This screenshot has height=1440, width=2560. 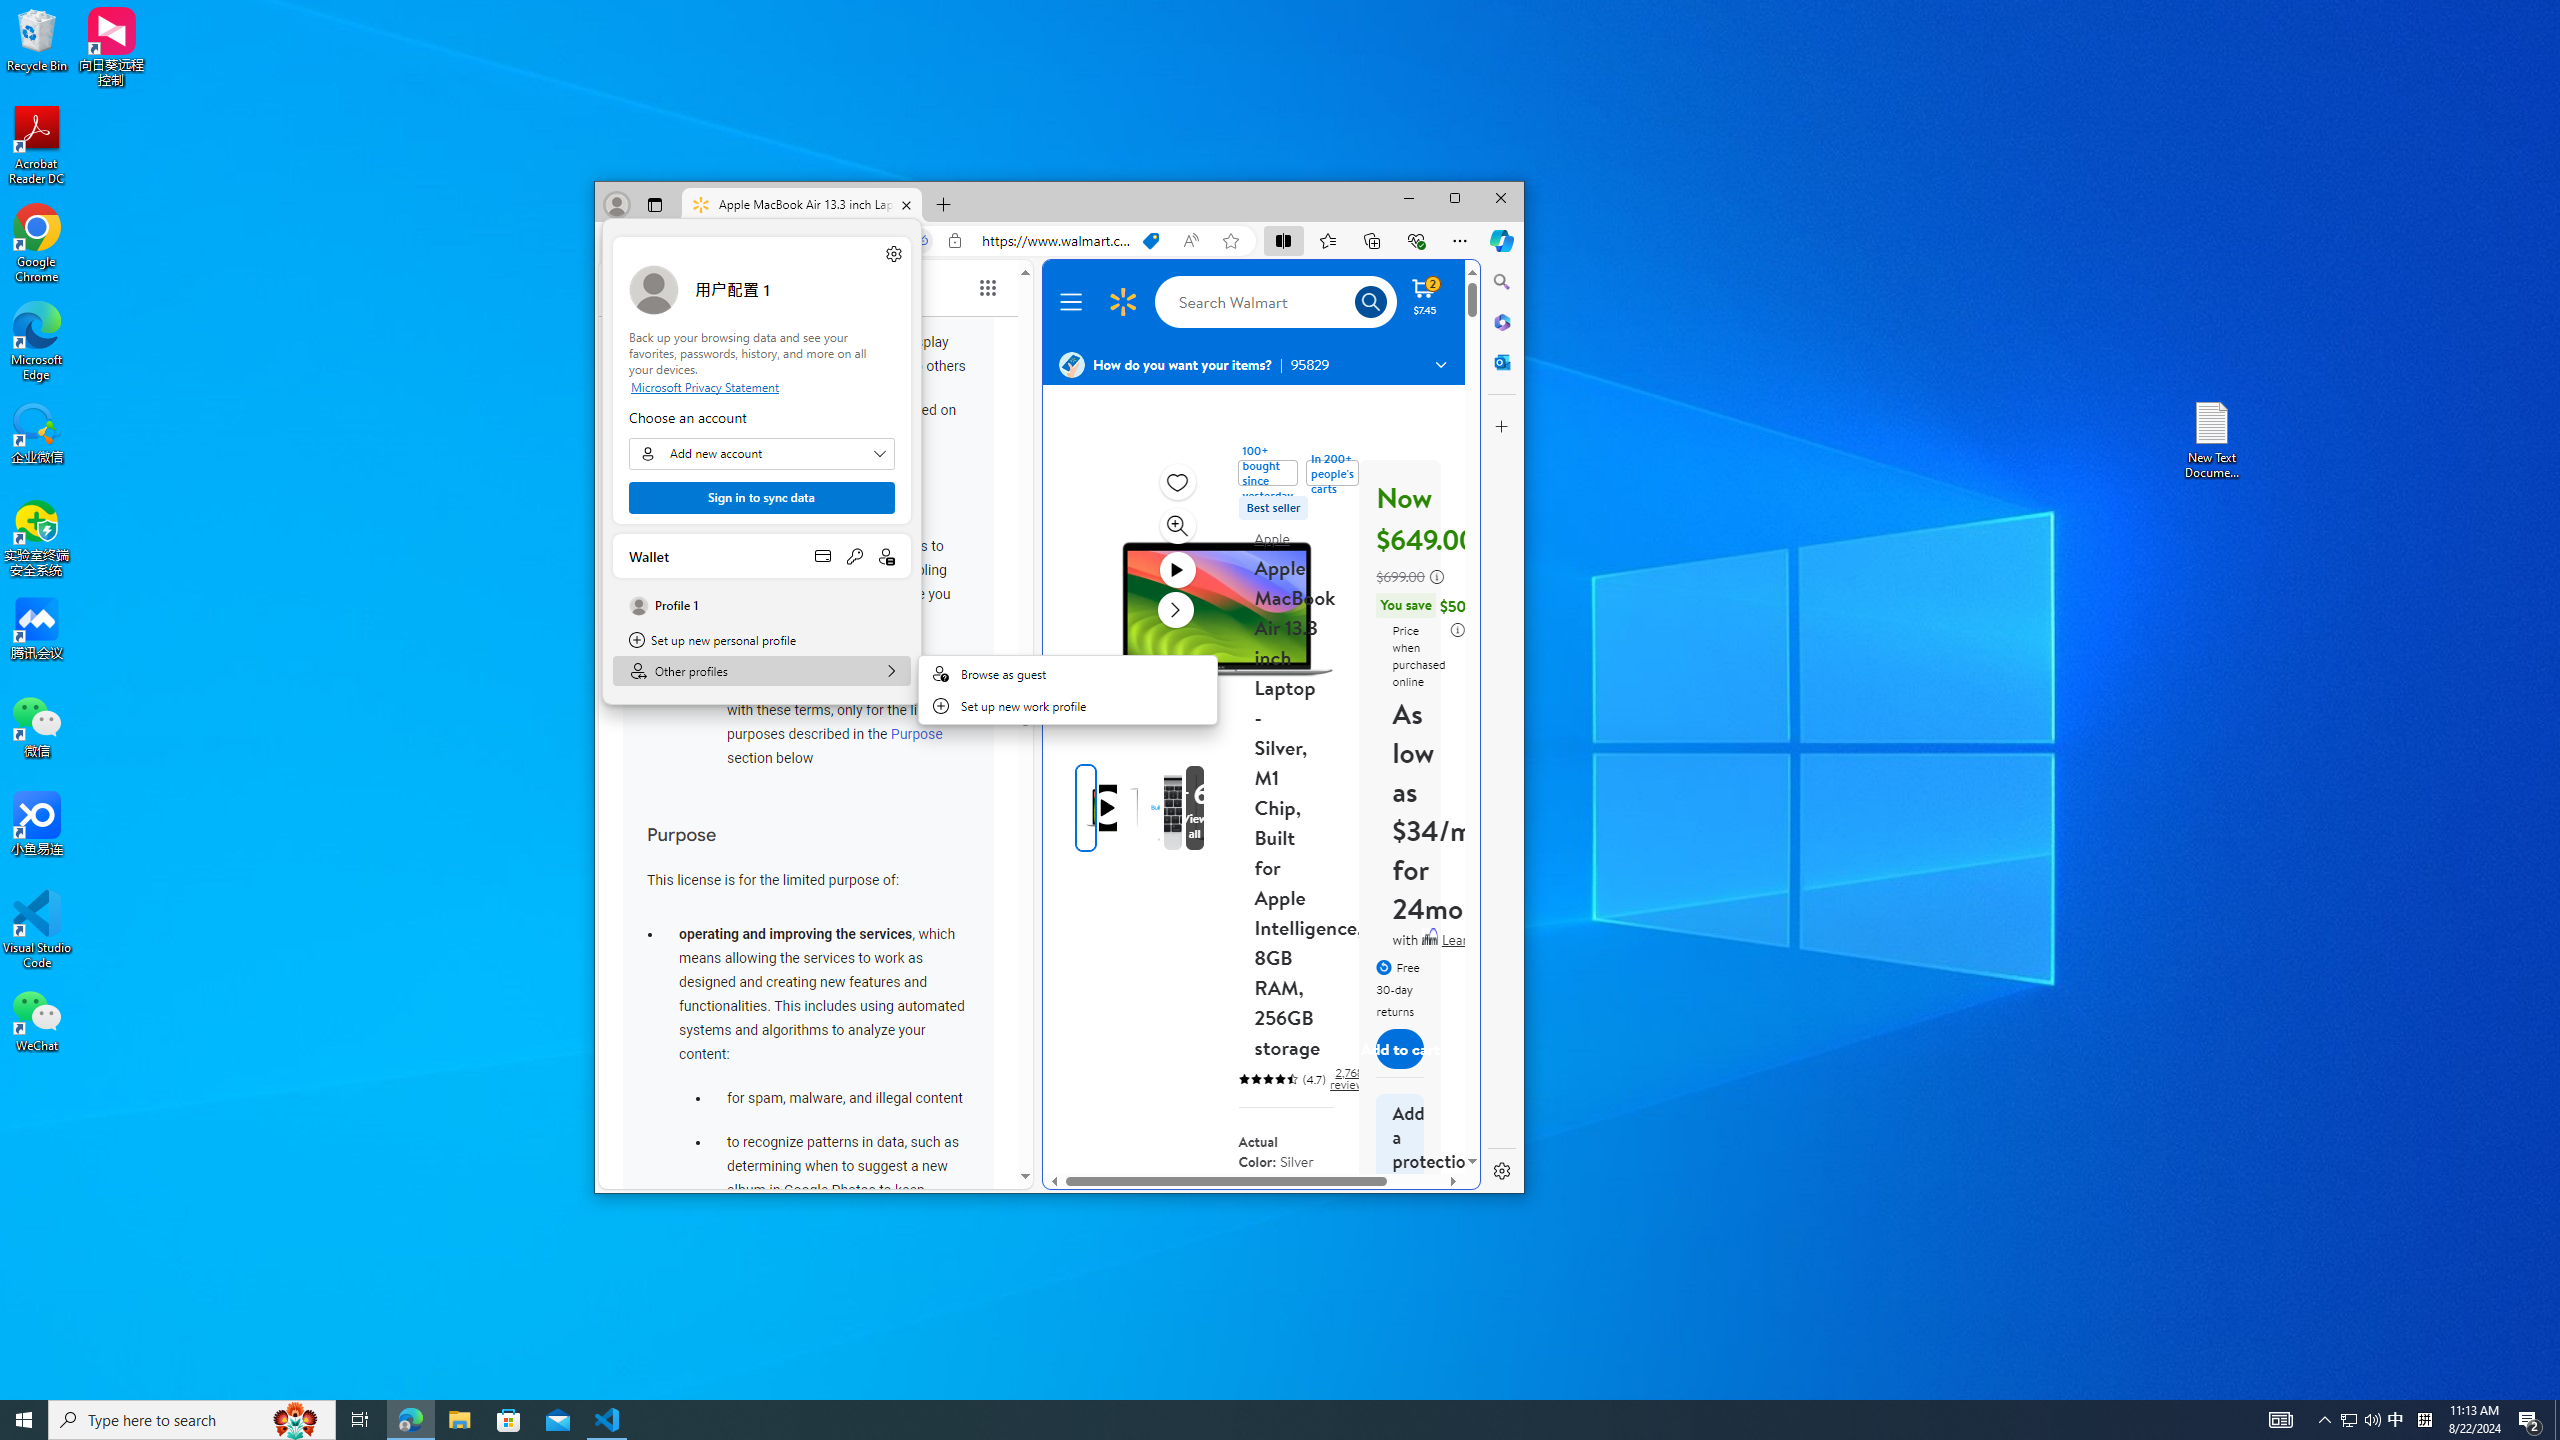 What do you see at coordinates (1310, 1204) in the screenshot?
I see `Silver` at bounding box center [1310, 1204].